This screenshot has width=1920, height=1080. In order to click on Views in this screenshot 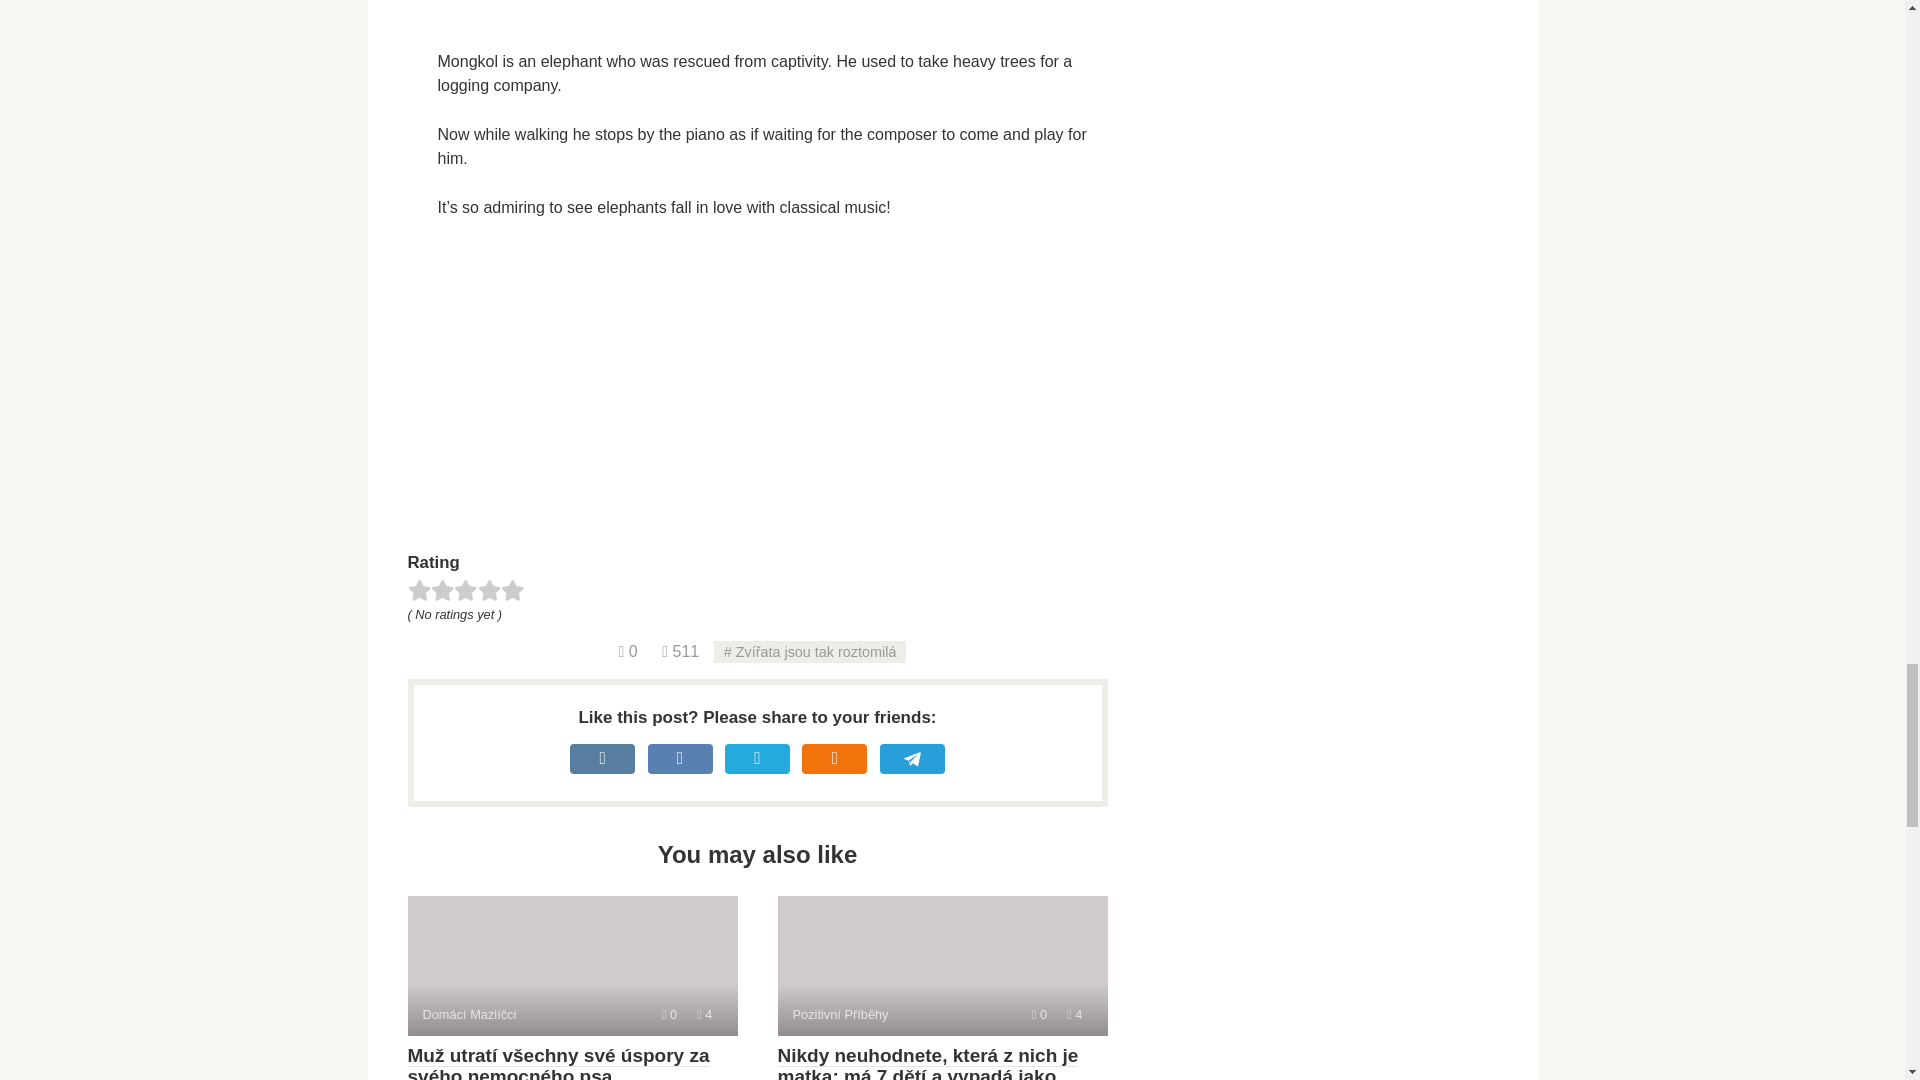, I will do `click(680, 650)`.